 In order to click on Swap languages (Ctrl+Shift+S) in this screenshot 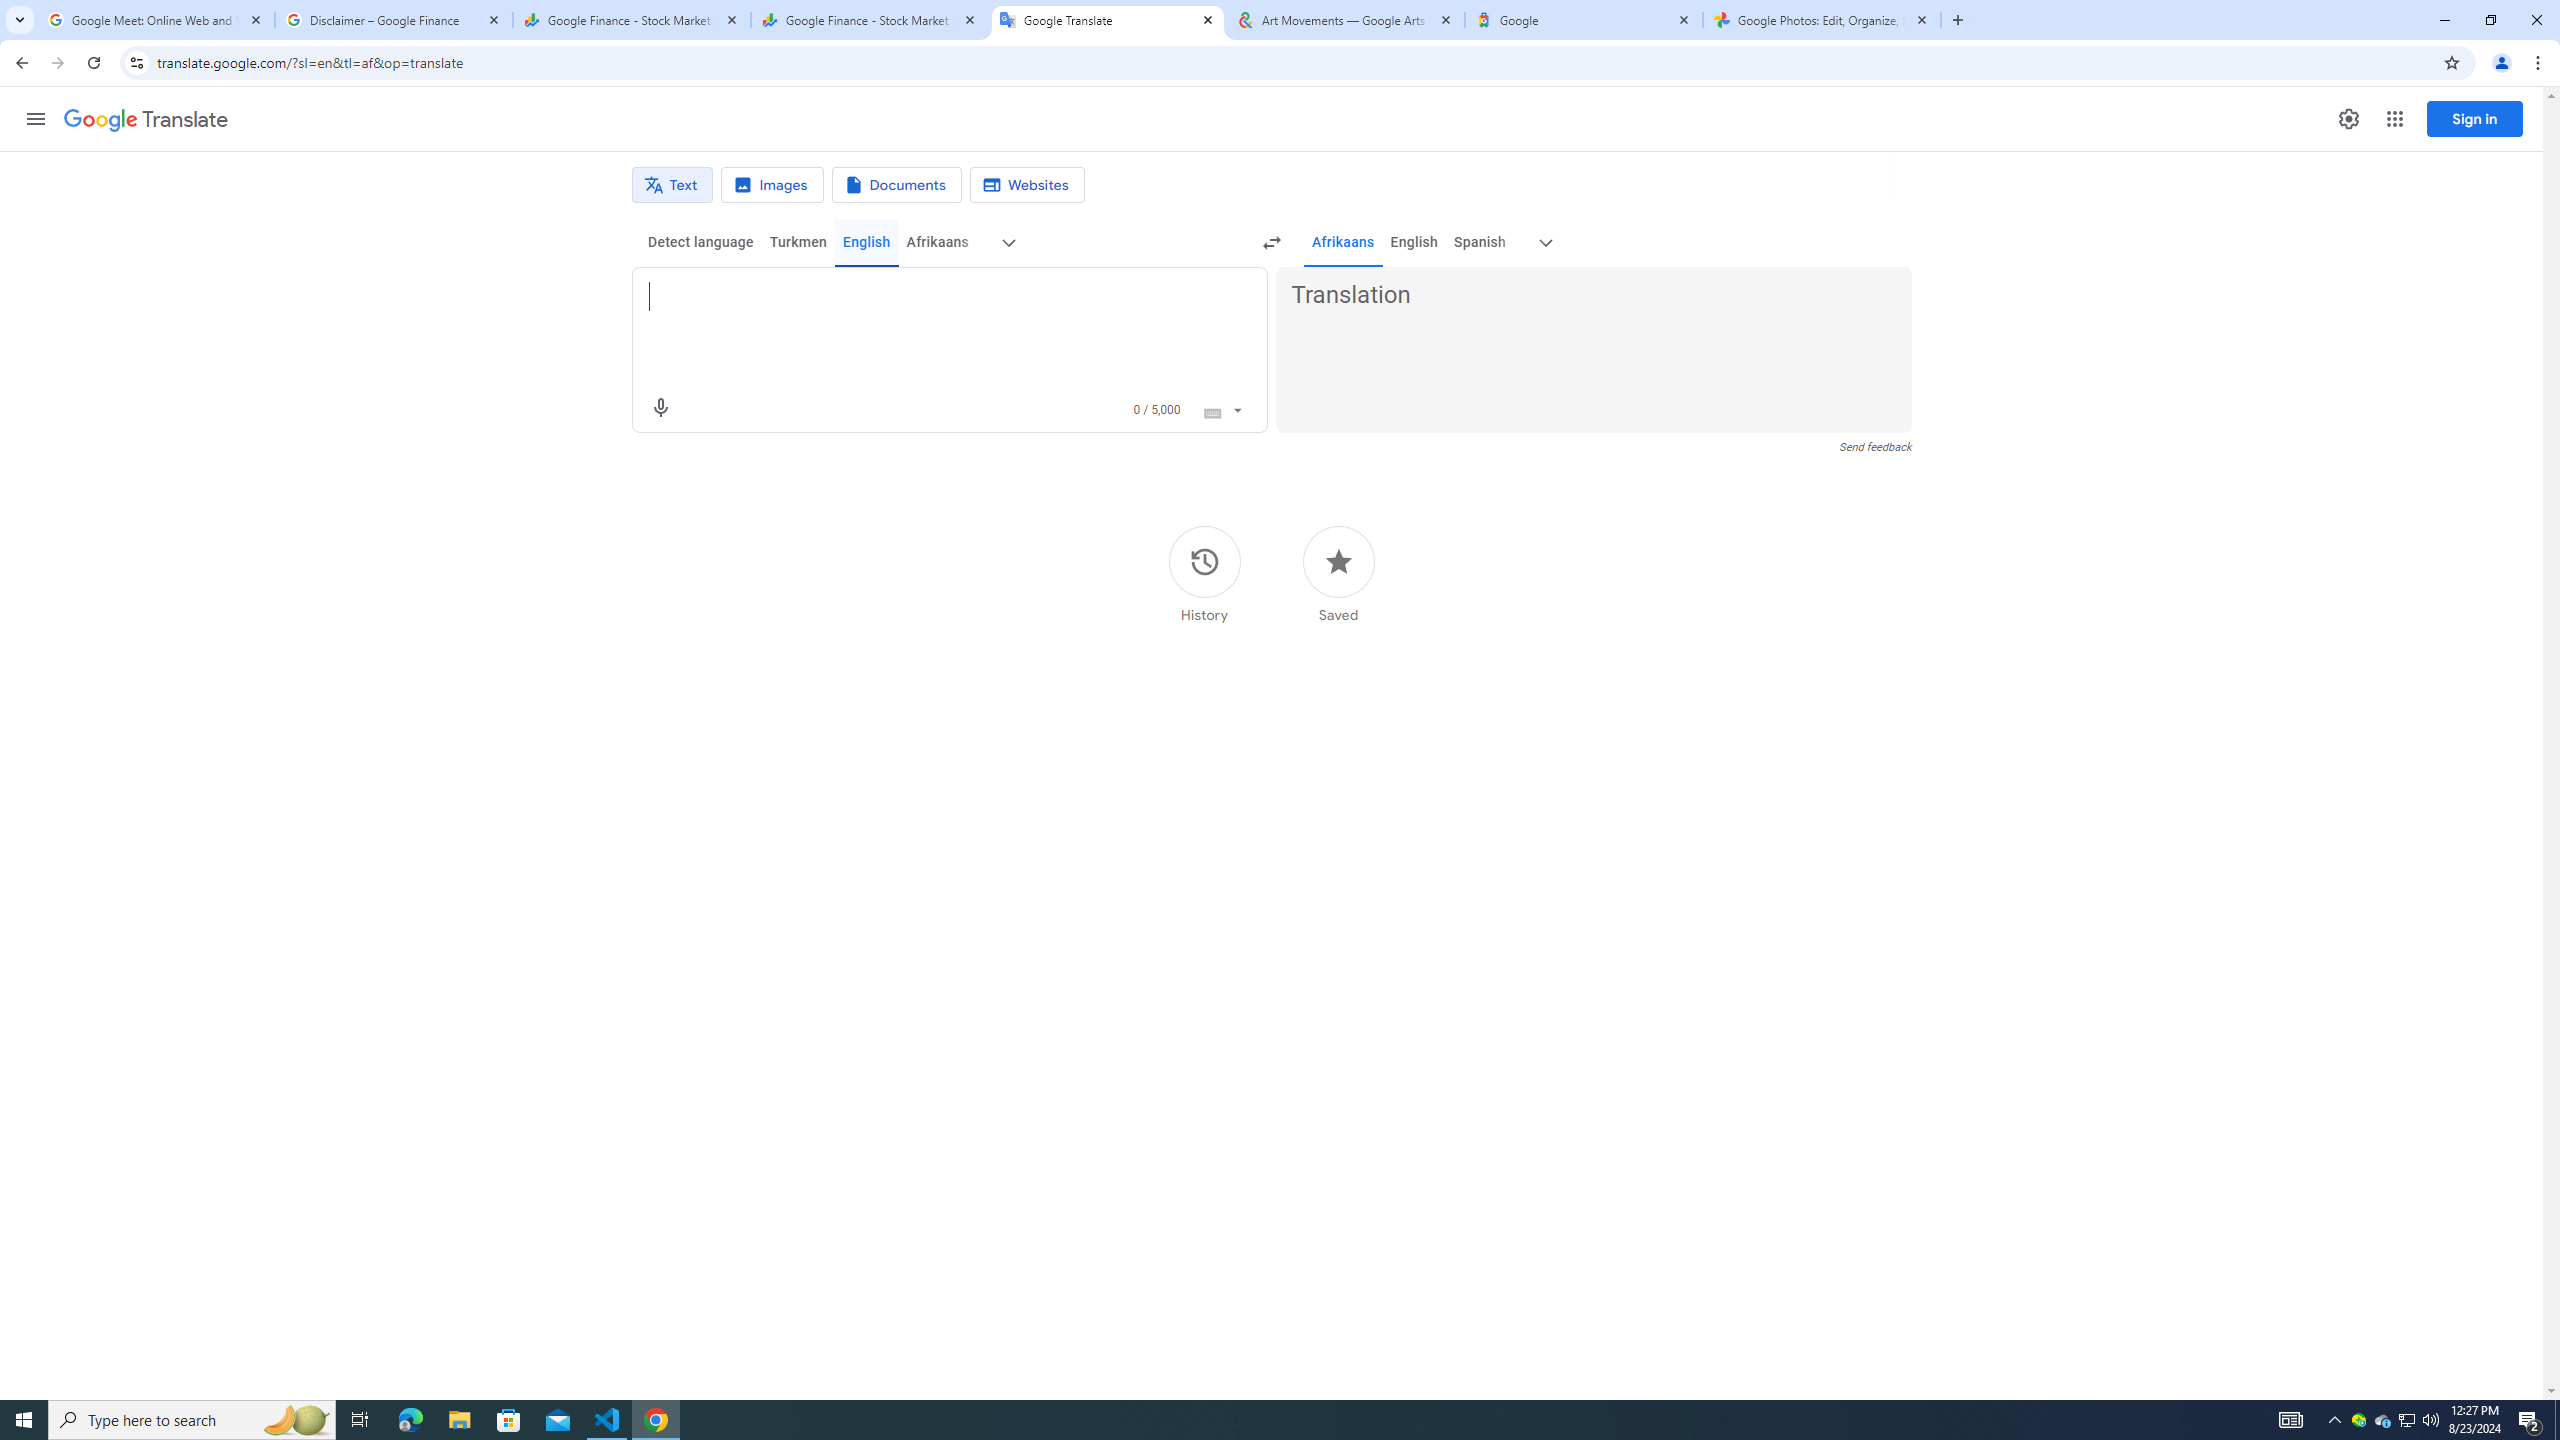, I will do `click(1272, 243)`.